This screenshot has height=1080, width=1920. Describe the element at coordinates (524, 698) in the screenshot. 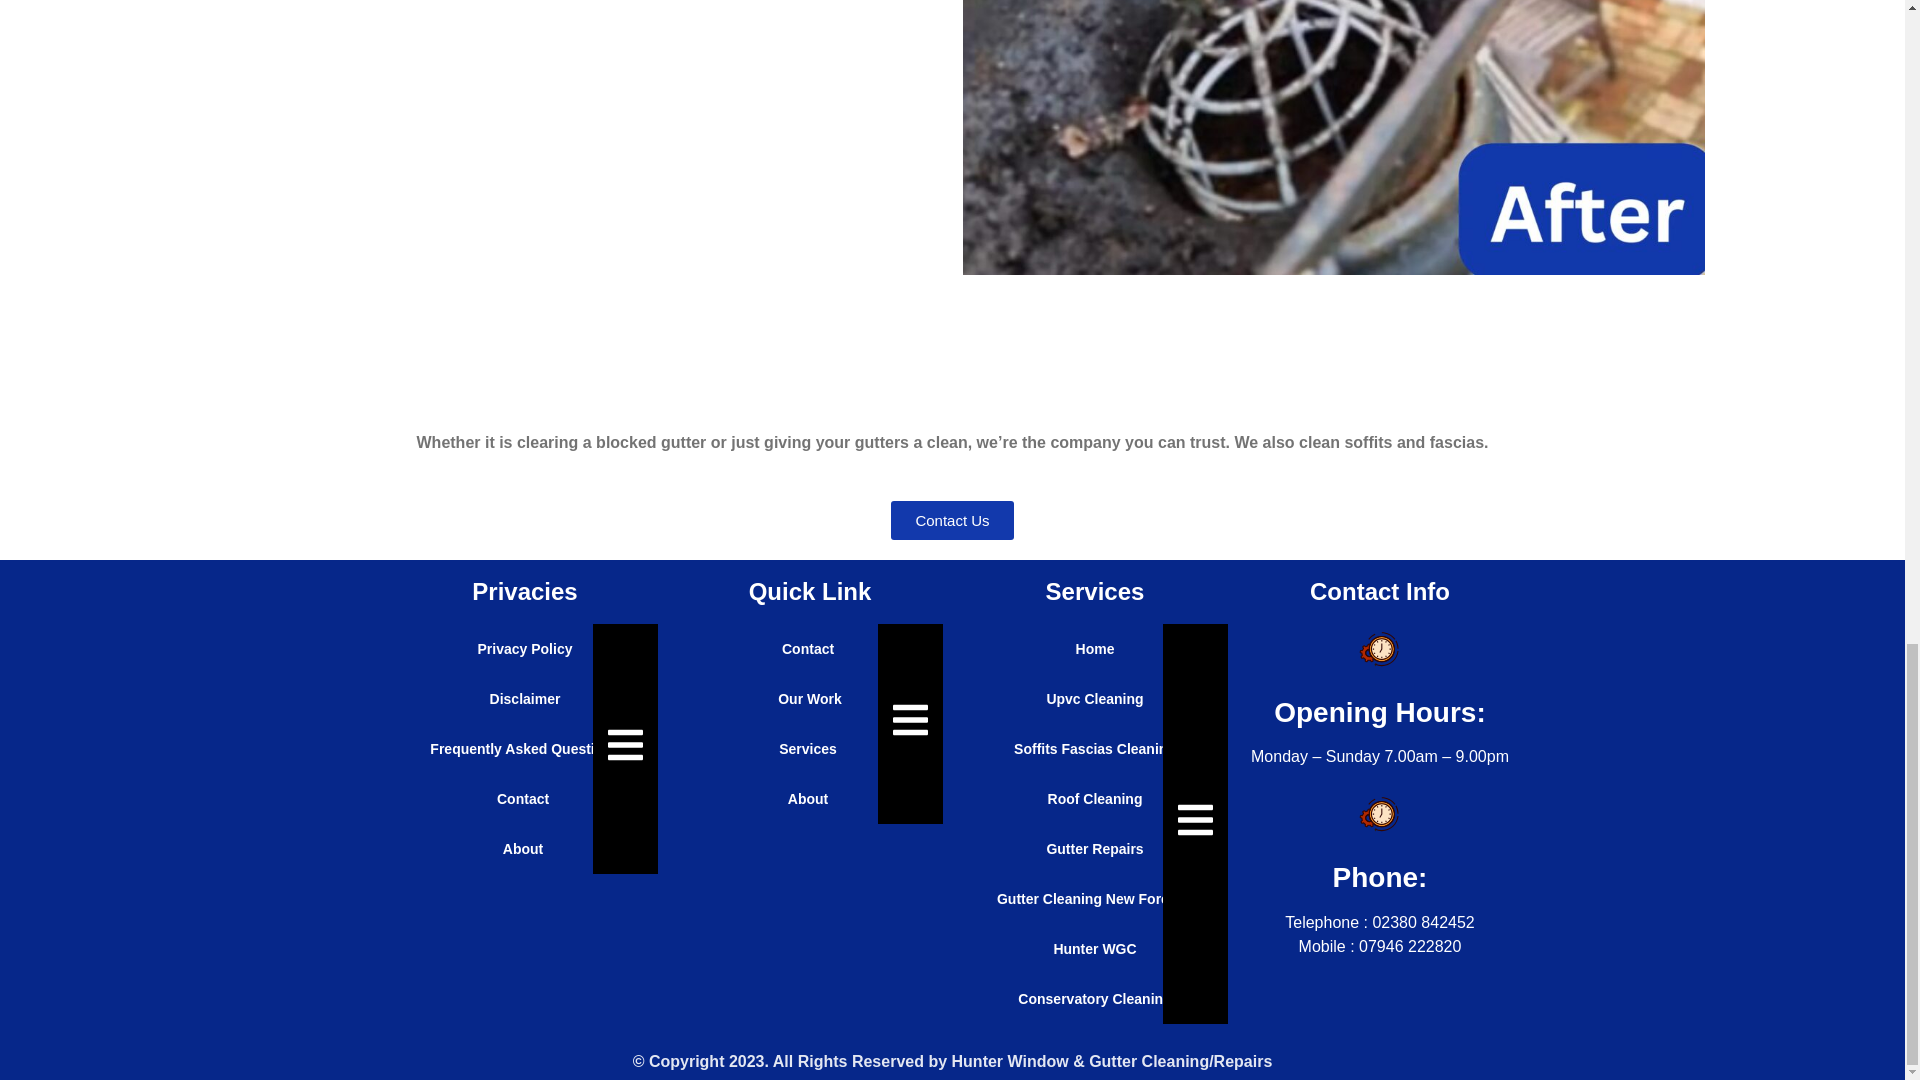

I see `Disclaimer` at that location.